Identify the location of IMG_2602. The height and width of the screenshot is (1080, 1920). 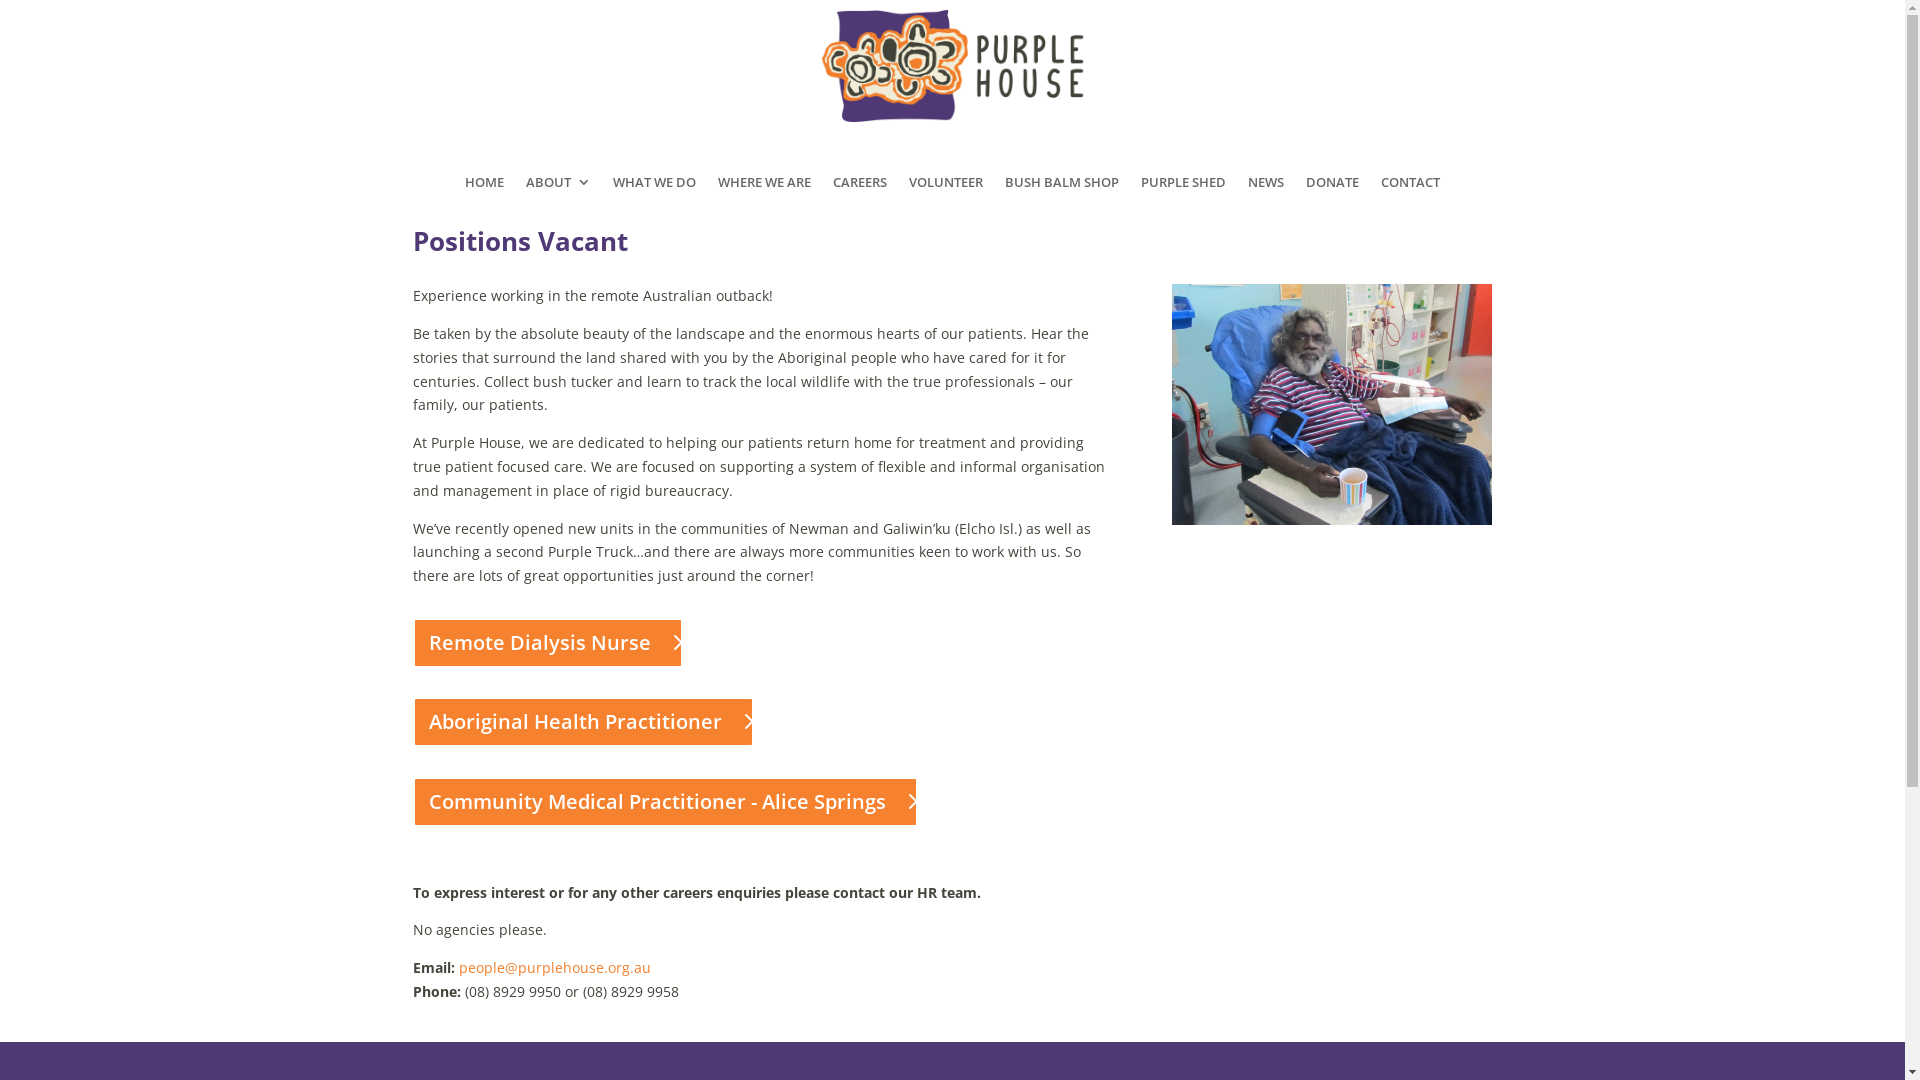
(1332, 404).